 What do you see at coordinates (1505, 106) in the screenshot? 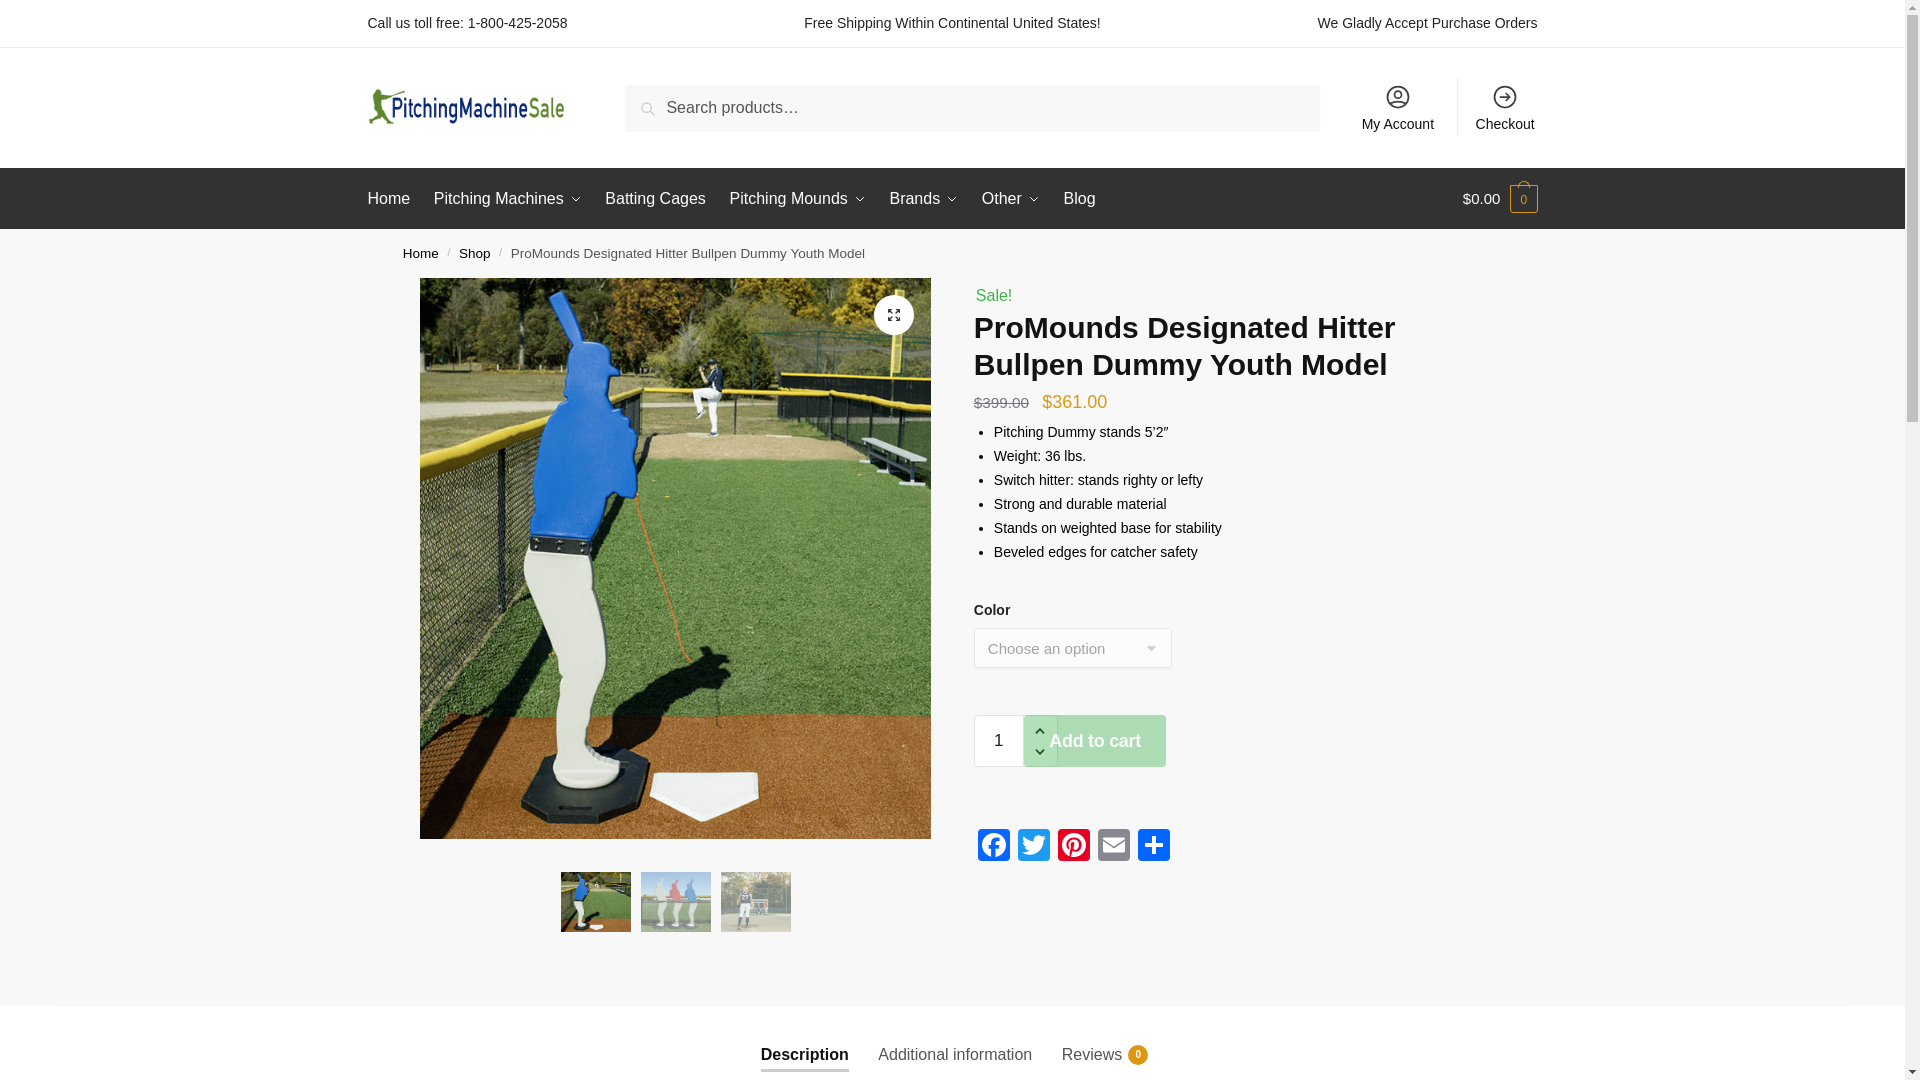
I see `Checkout` at bounding box center [1505, 106].